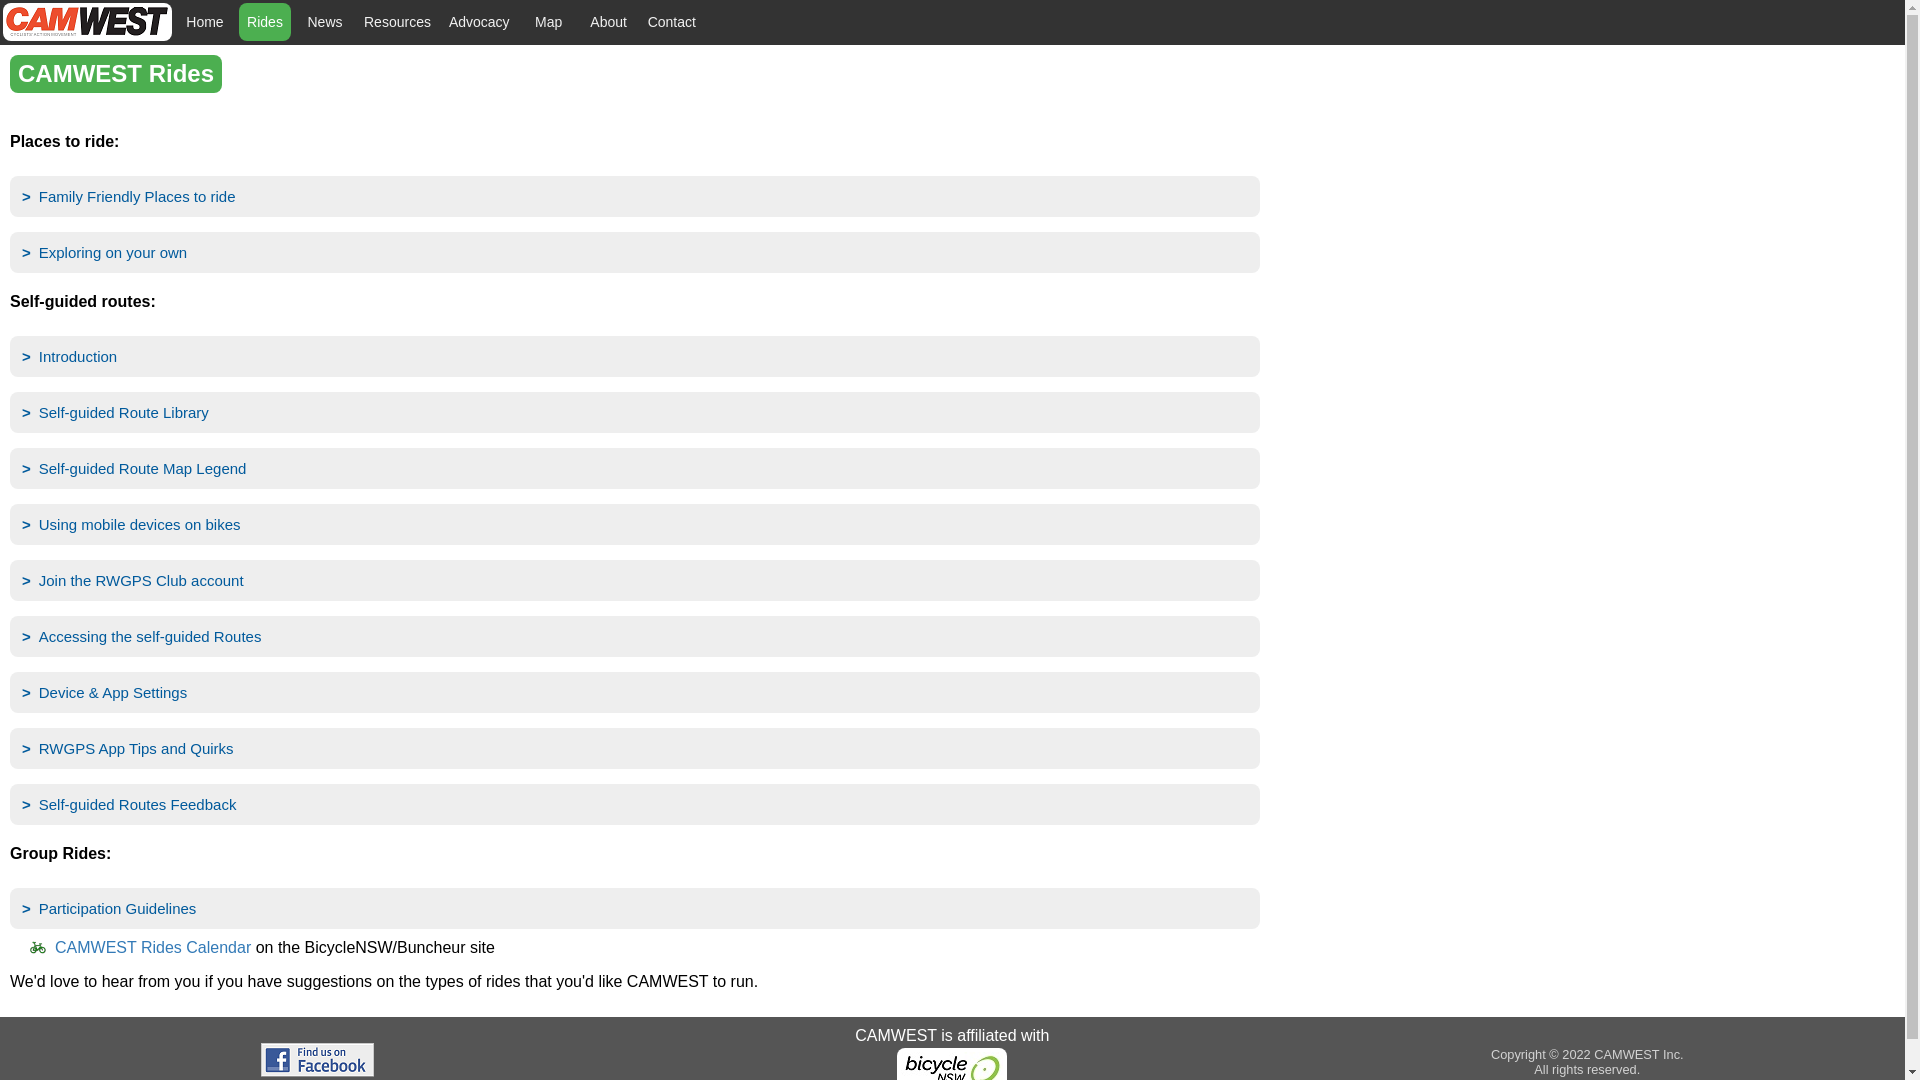  Describe the element at coordinates (635, 748) in the screenshot. I see `RWGPS App Tips and Quirks` at that location.